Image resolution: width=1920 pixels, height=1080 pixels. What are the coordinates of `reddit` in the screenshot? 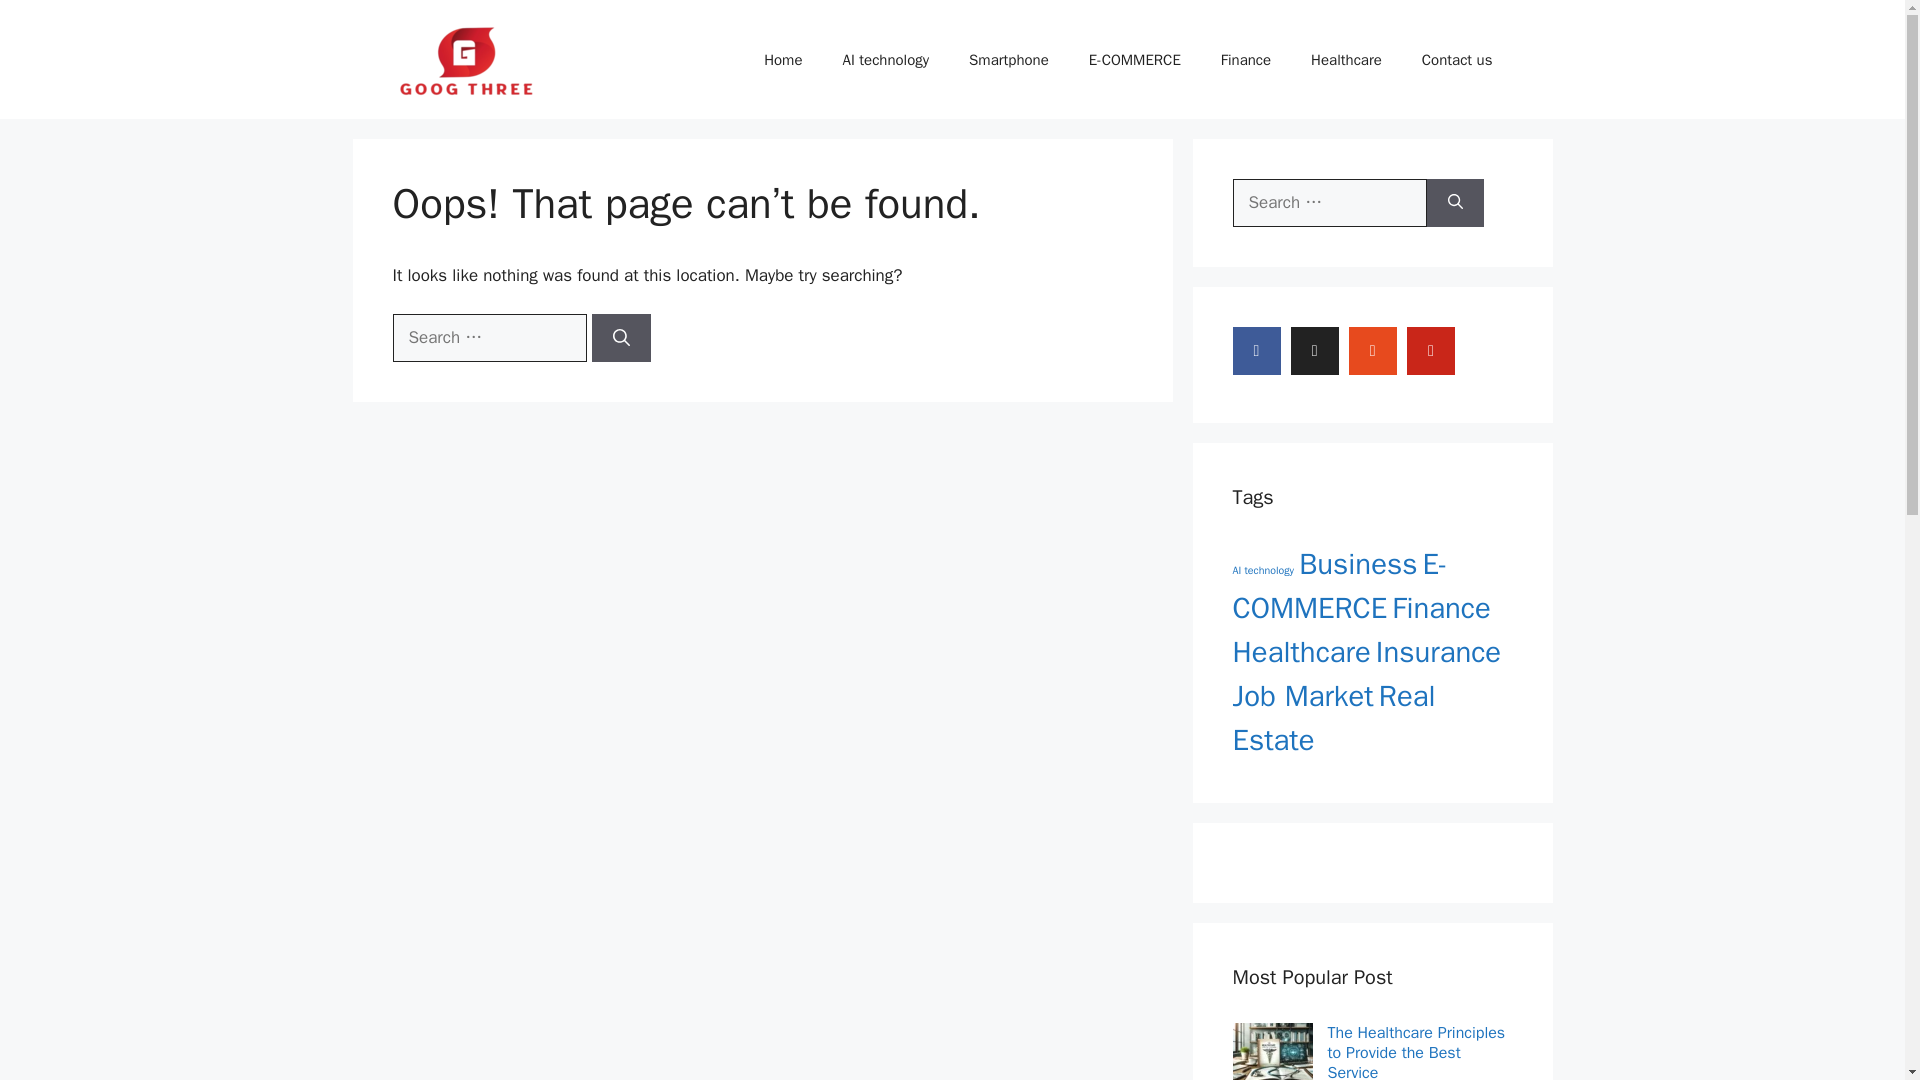 It's located at (1373, 350).